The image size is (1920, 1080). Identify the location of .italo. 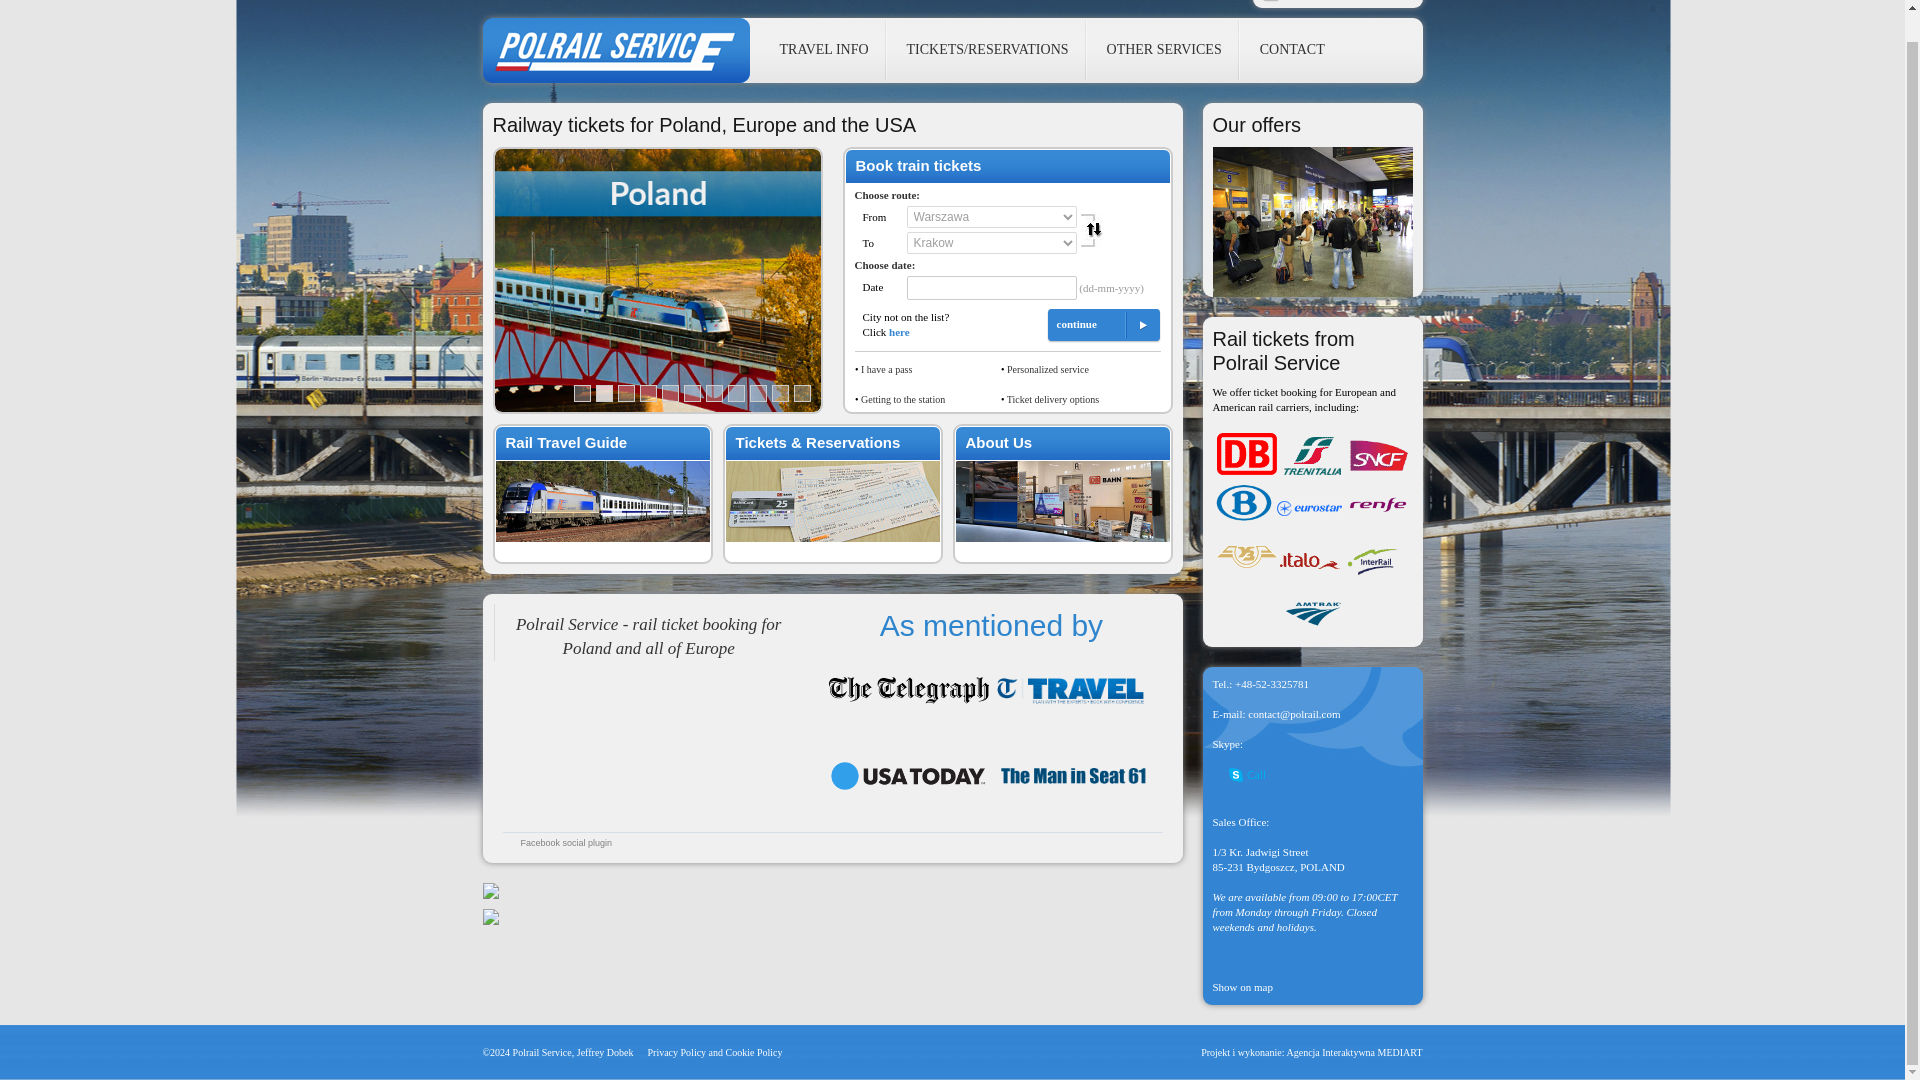
(1310, 560).